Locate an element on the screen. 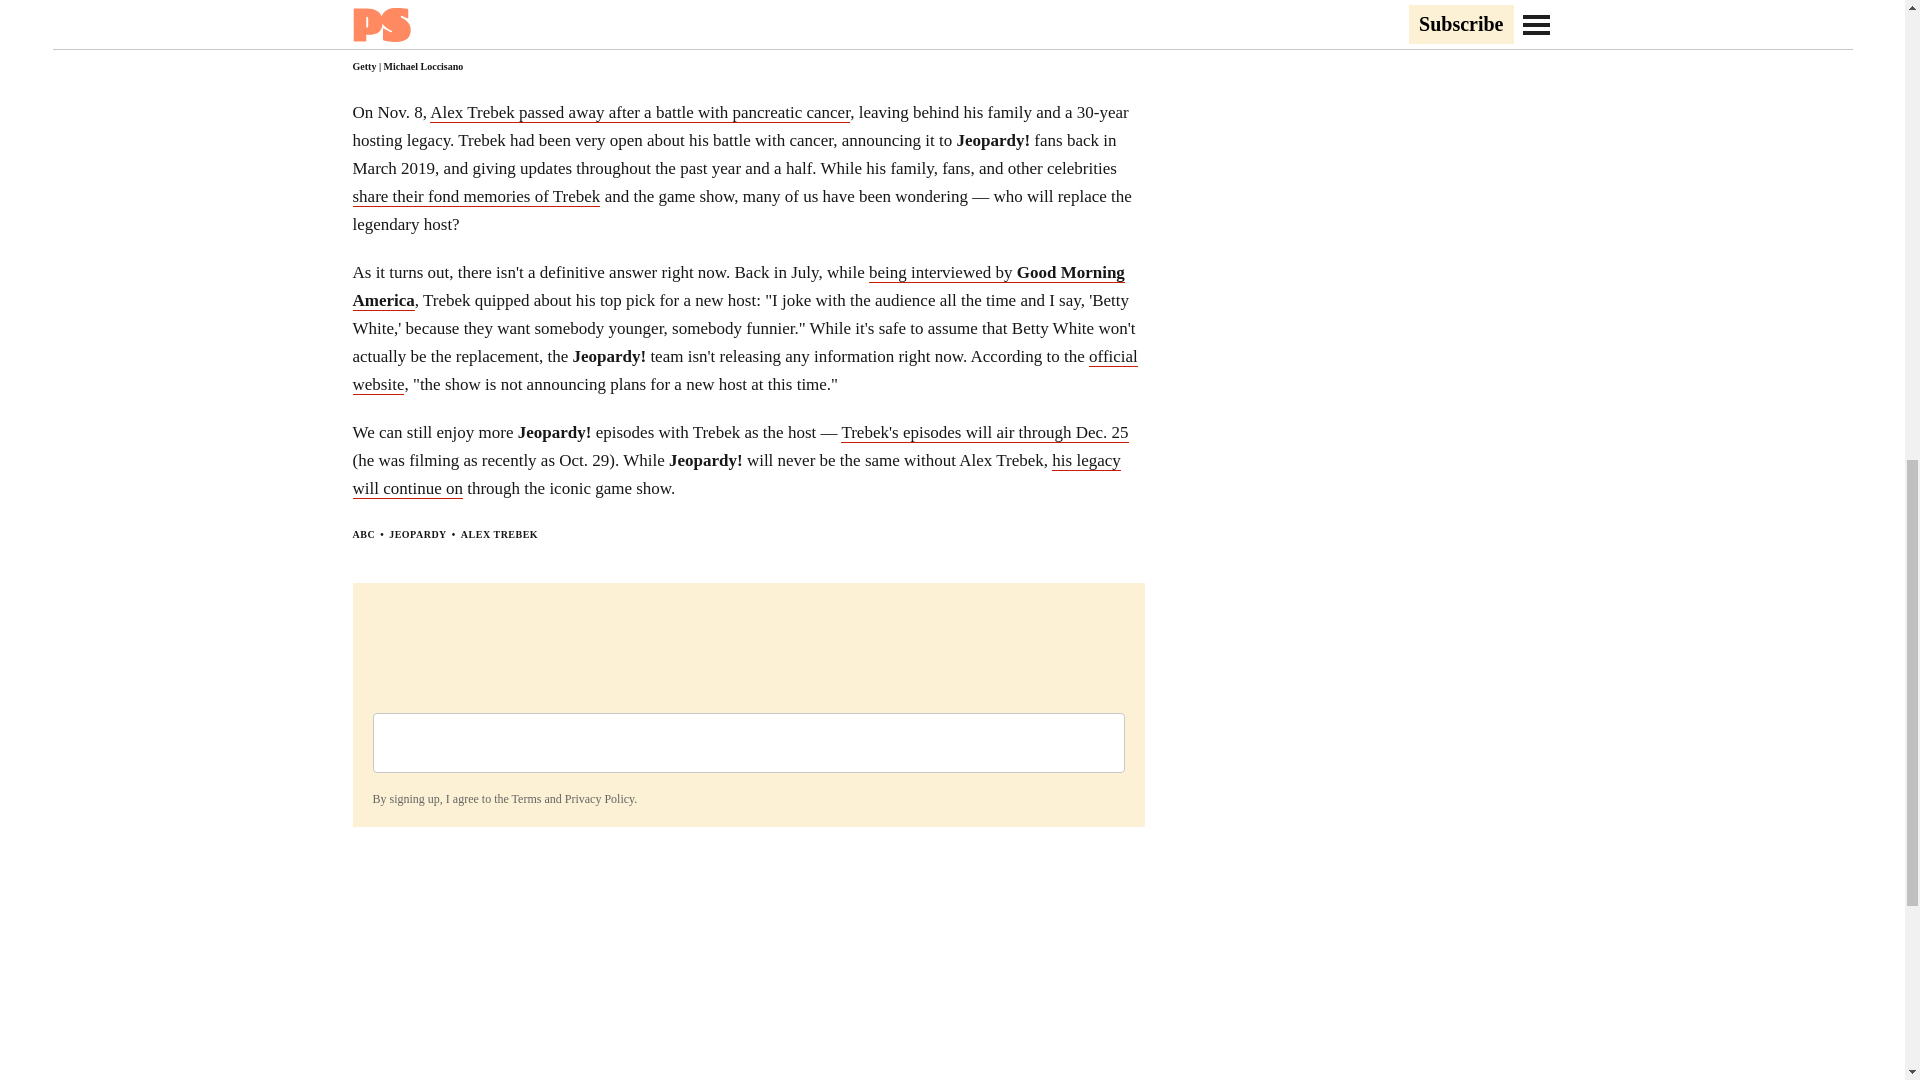 The height and width of the screenshot is (1080, 1920). official website is located at coordinates (744, 370).